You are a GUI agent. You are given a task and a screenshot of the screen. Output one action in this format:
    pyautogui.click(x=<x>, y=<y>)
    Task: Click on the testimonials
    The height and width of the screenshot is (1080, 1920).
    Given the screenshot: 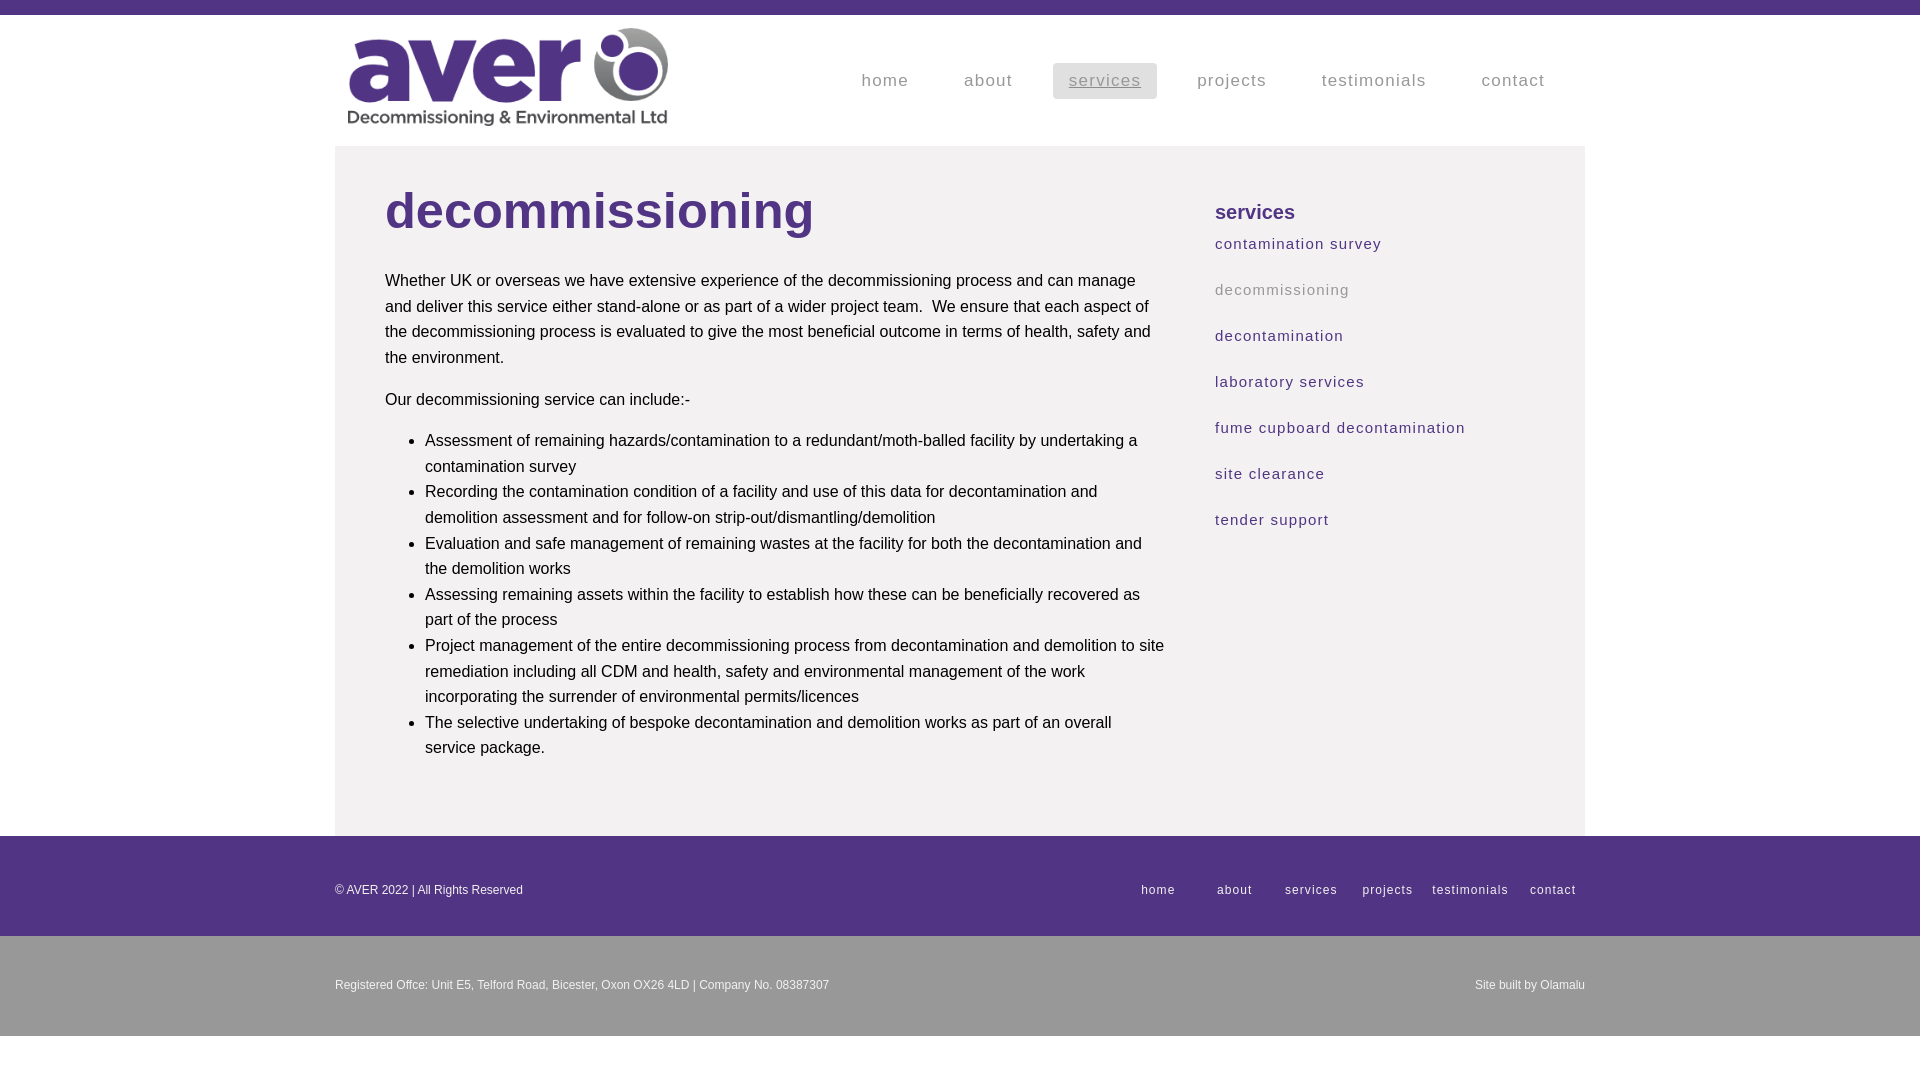 What is the action you would take?
    pyautogui.click(x=1374, y=80)
    